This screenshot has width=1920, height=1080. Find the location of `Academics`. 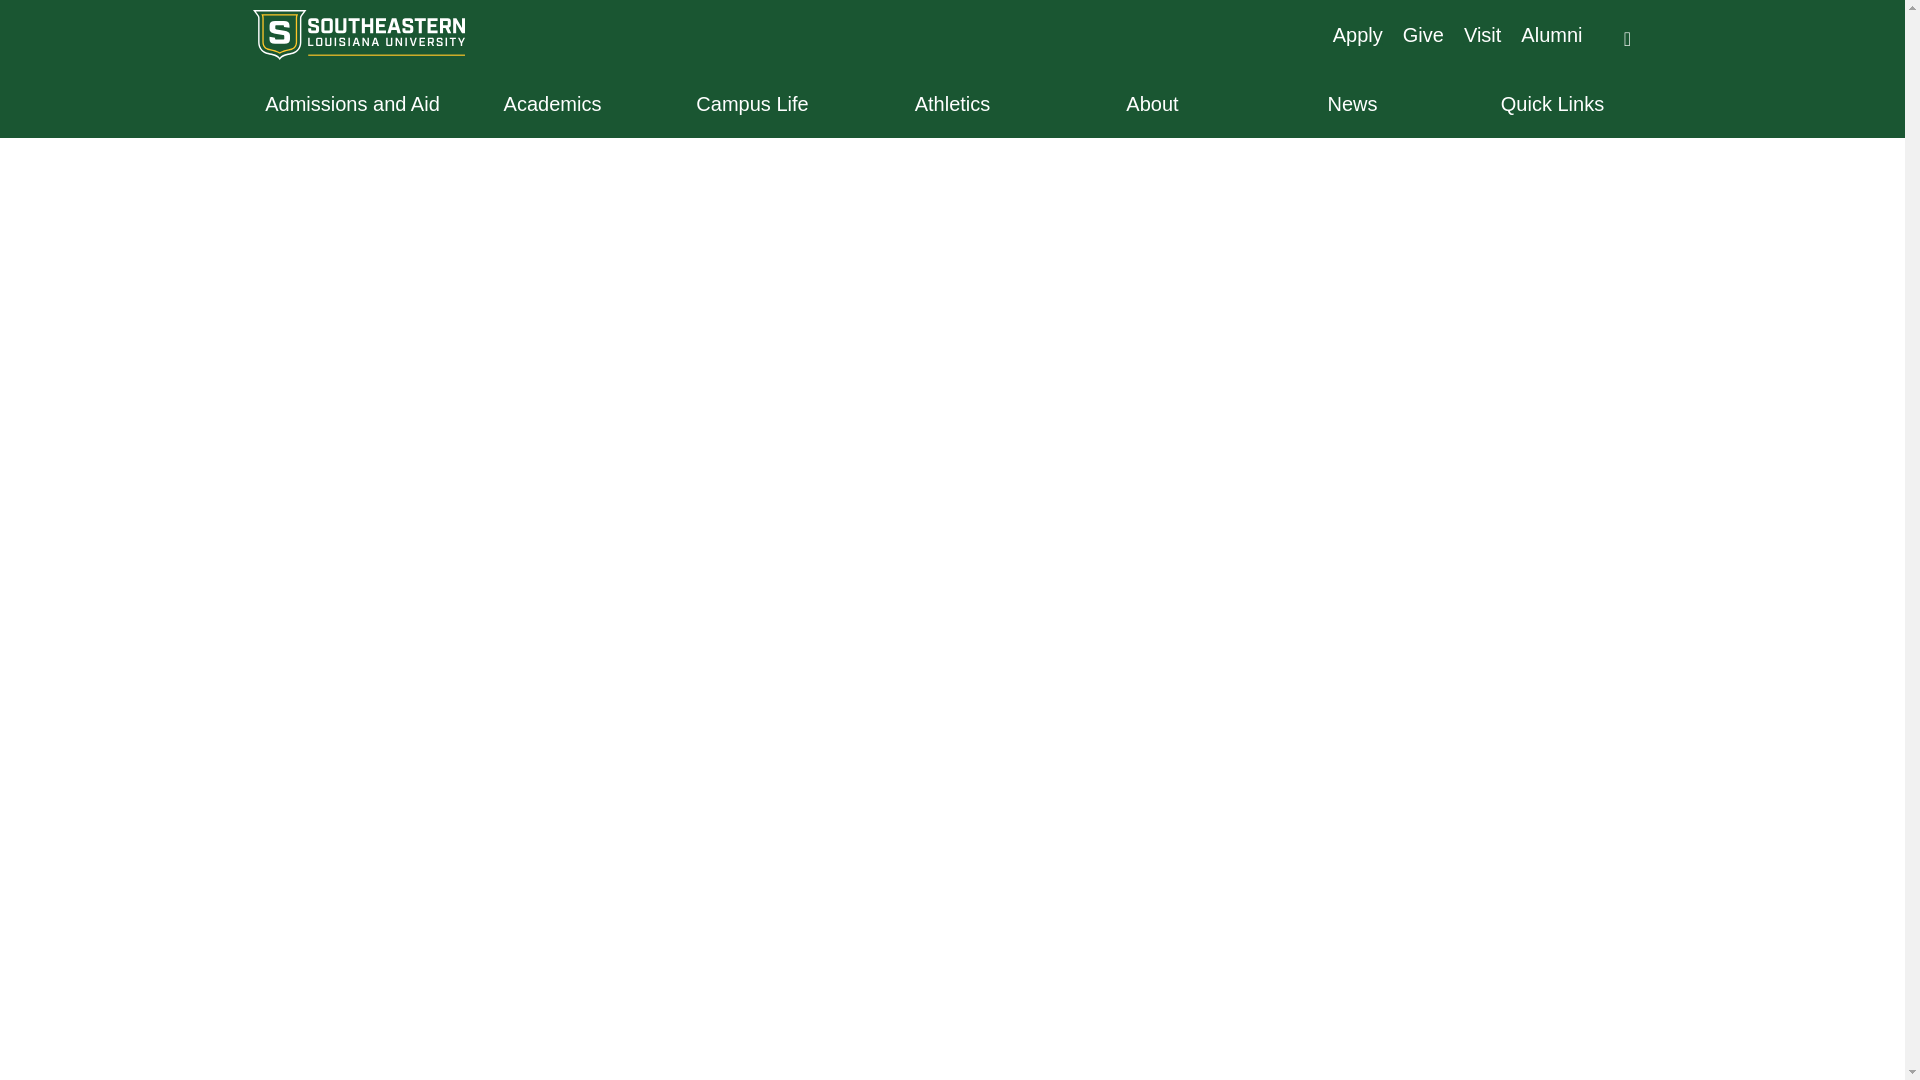

Academics is located at coordinates (552, 103).